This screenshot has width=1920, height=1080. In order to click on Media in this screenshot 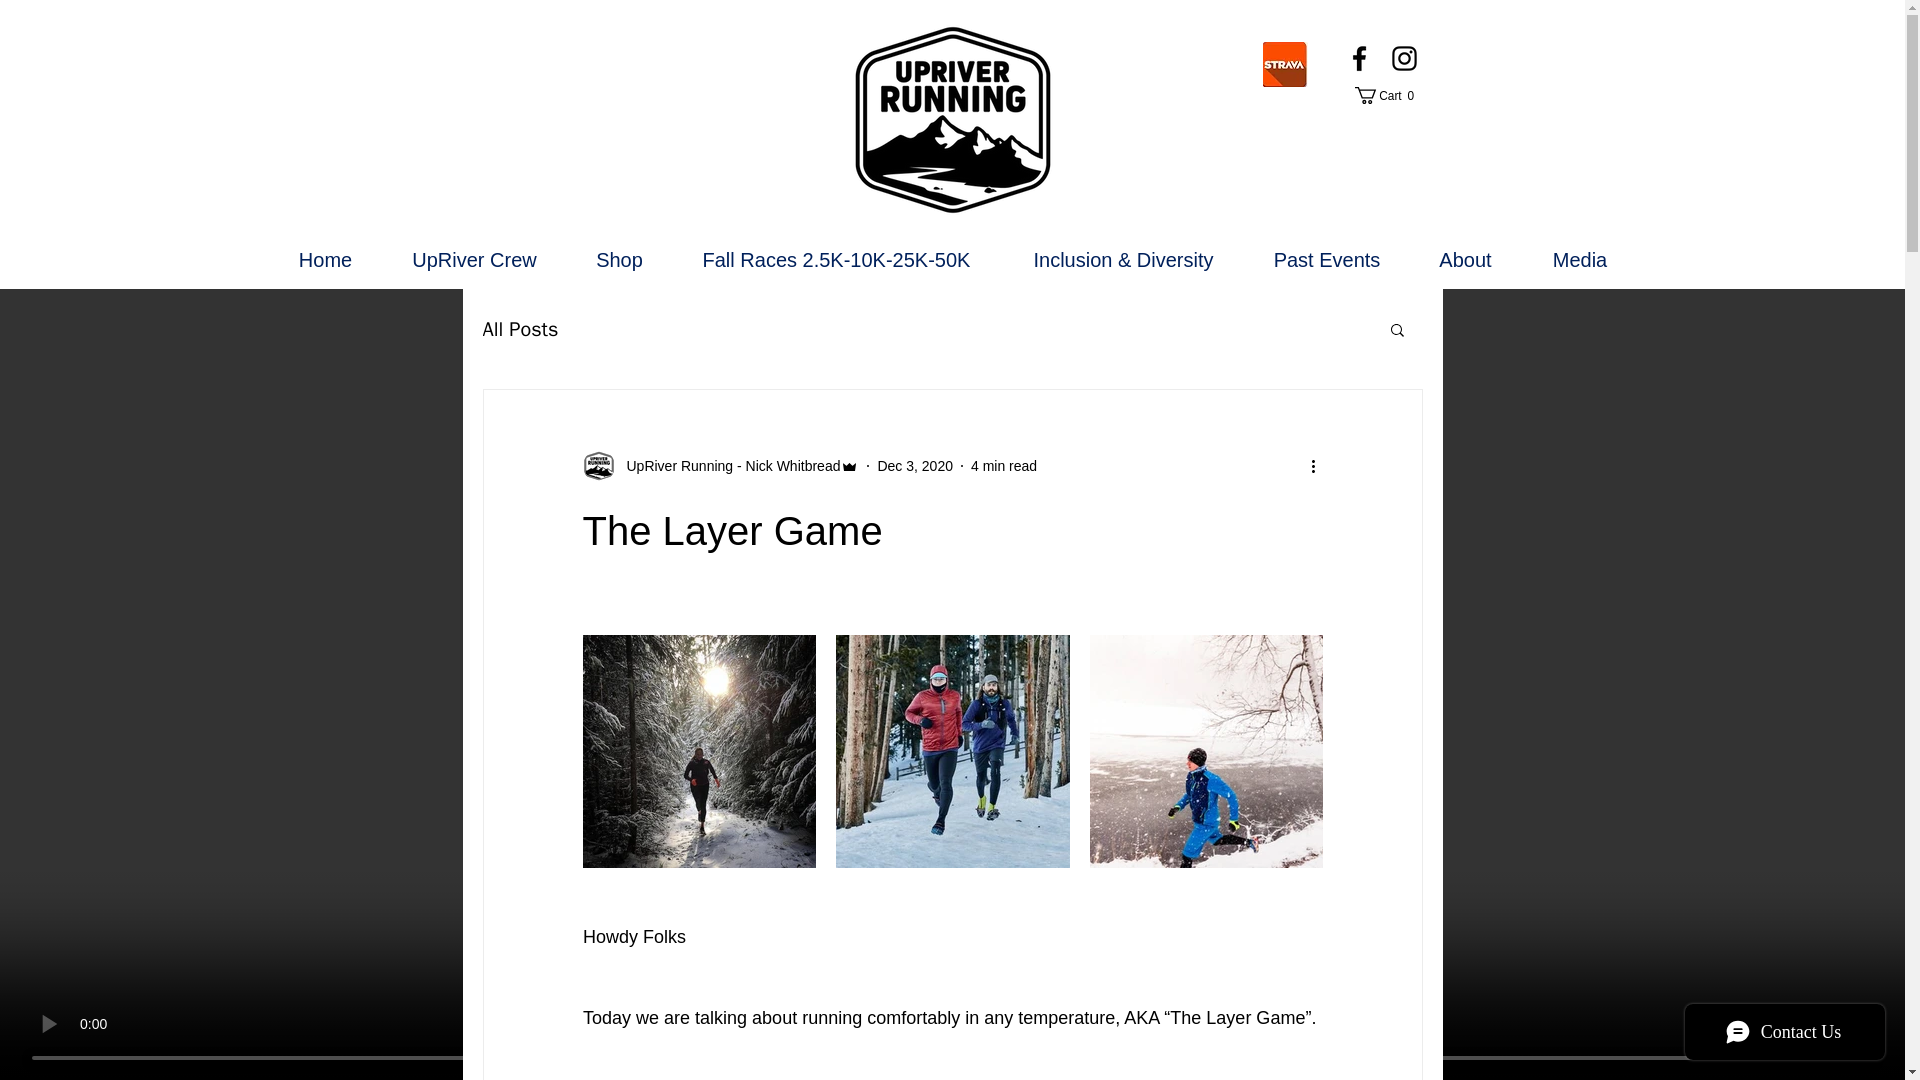, I will do `click(1004, 466)`.